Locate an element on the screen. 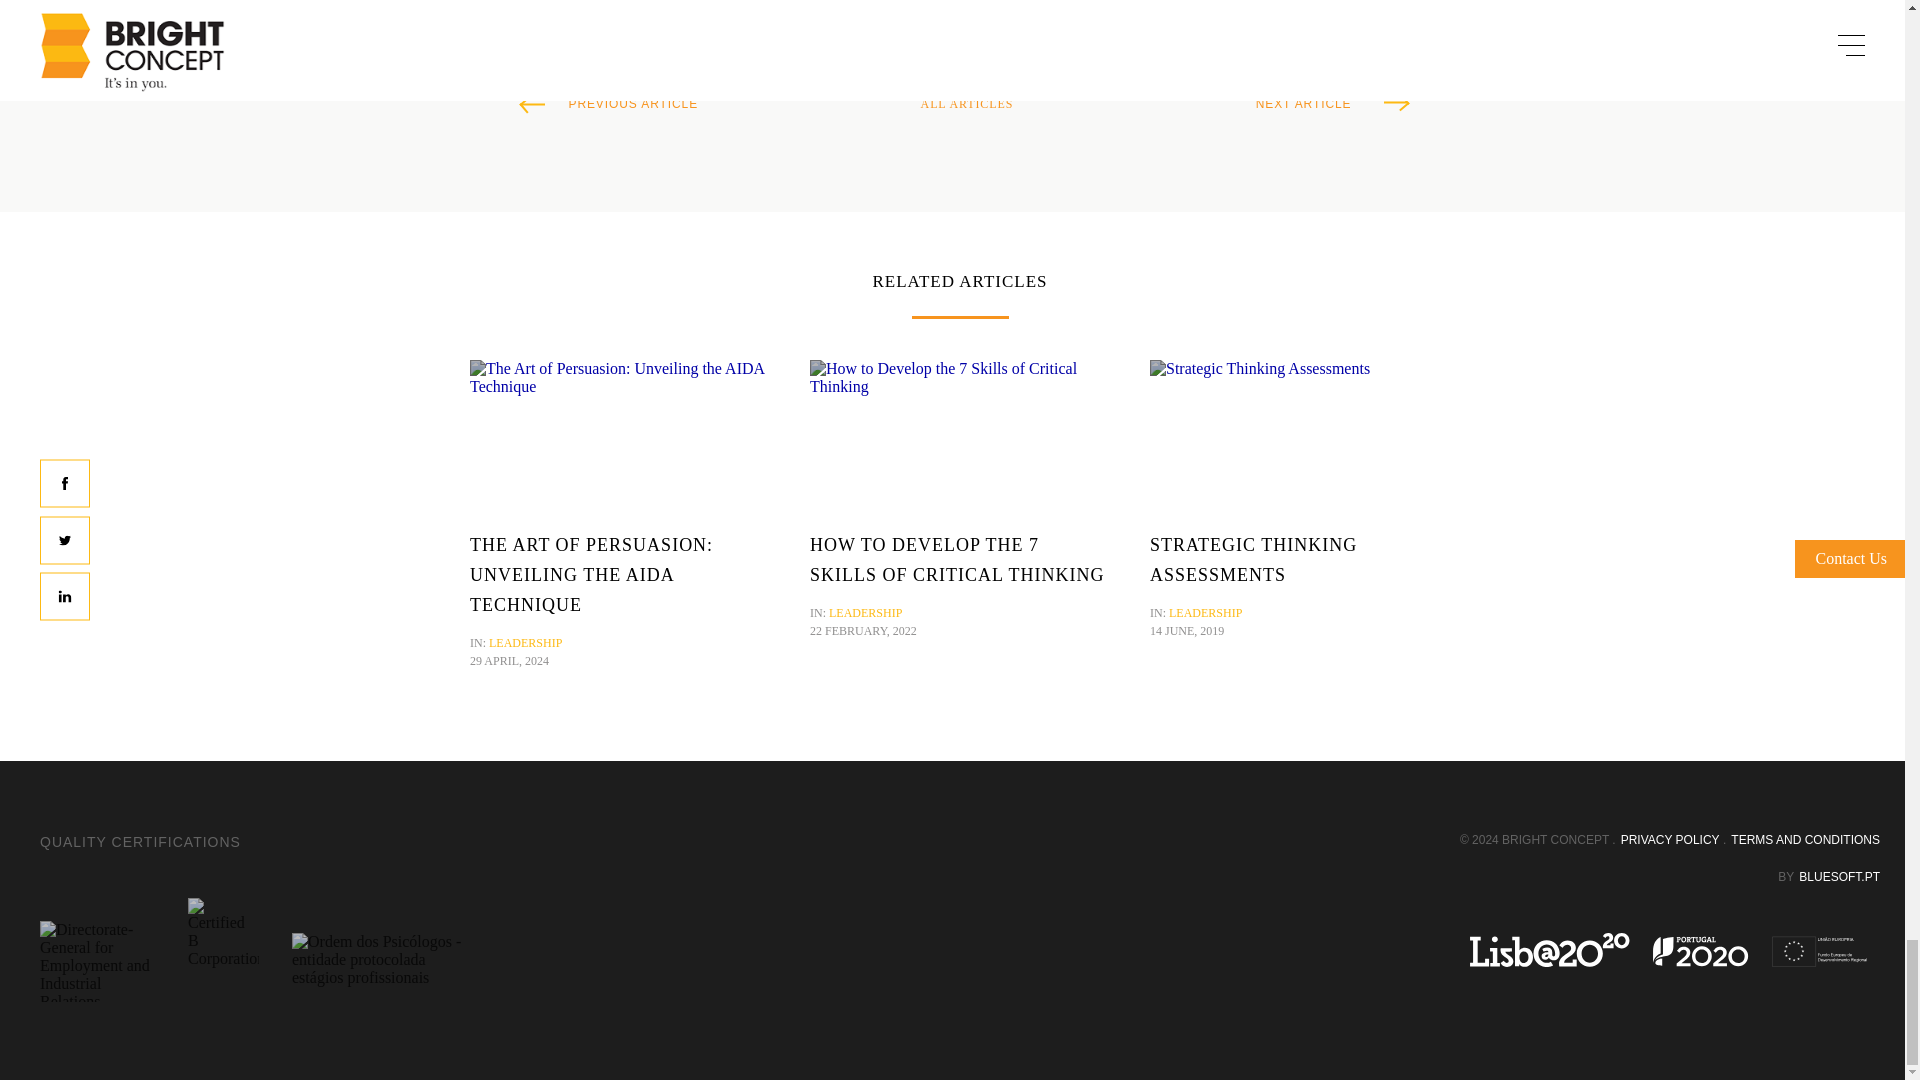 This screenshot has width=1920, height=1080. ALL ARTICLES is located at coordinates (967, 104).